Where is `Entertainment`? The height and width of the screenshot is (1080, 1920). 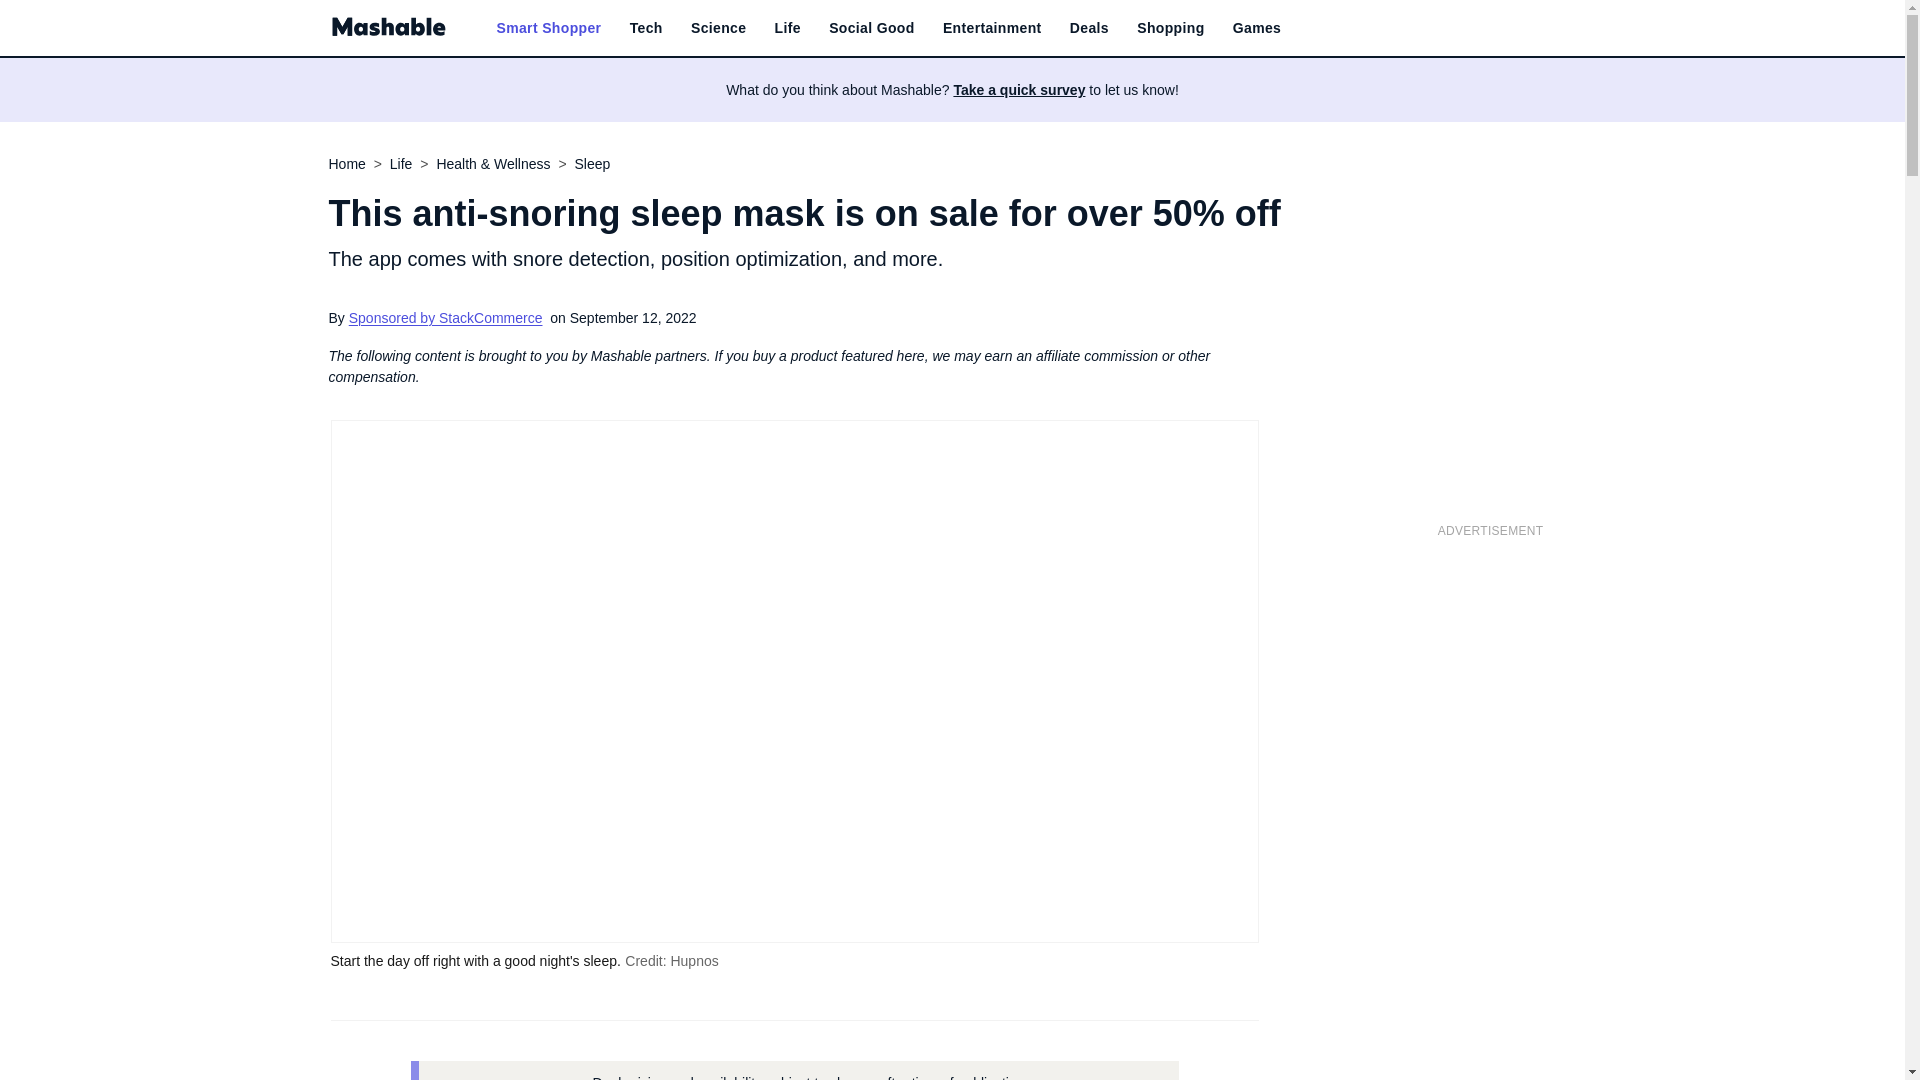 Entertainment is located at coordinates (992, 28).